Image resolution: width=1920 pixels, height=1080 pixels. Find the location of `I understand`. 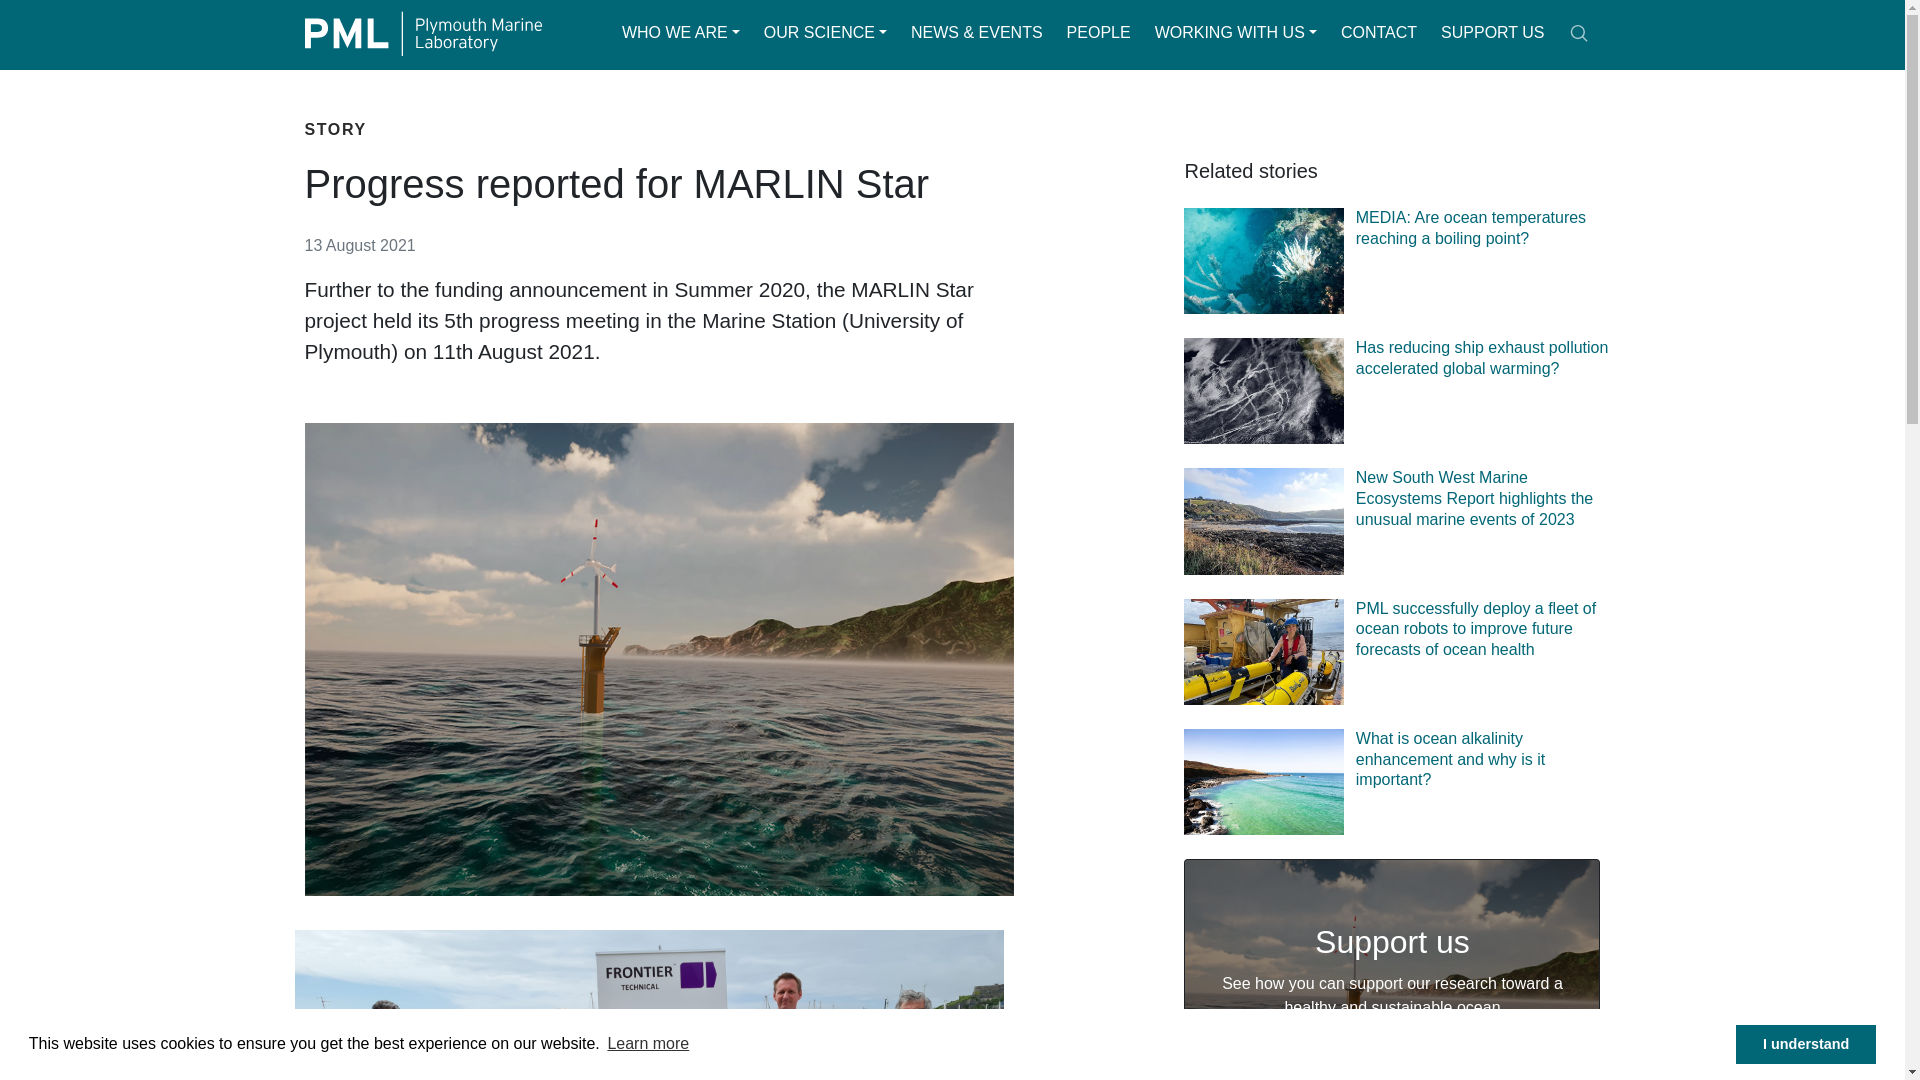

I understand is located at coordinates (1805, 1043).